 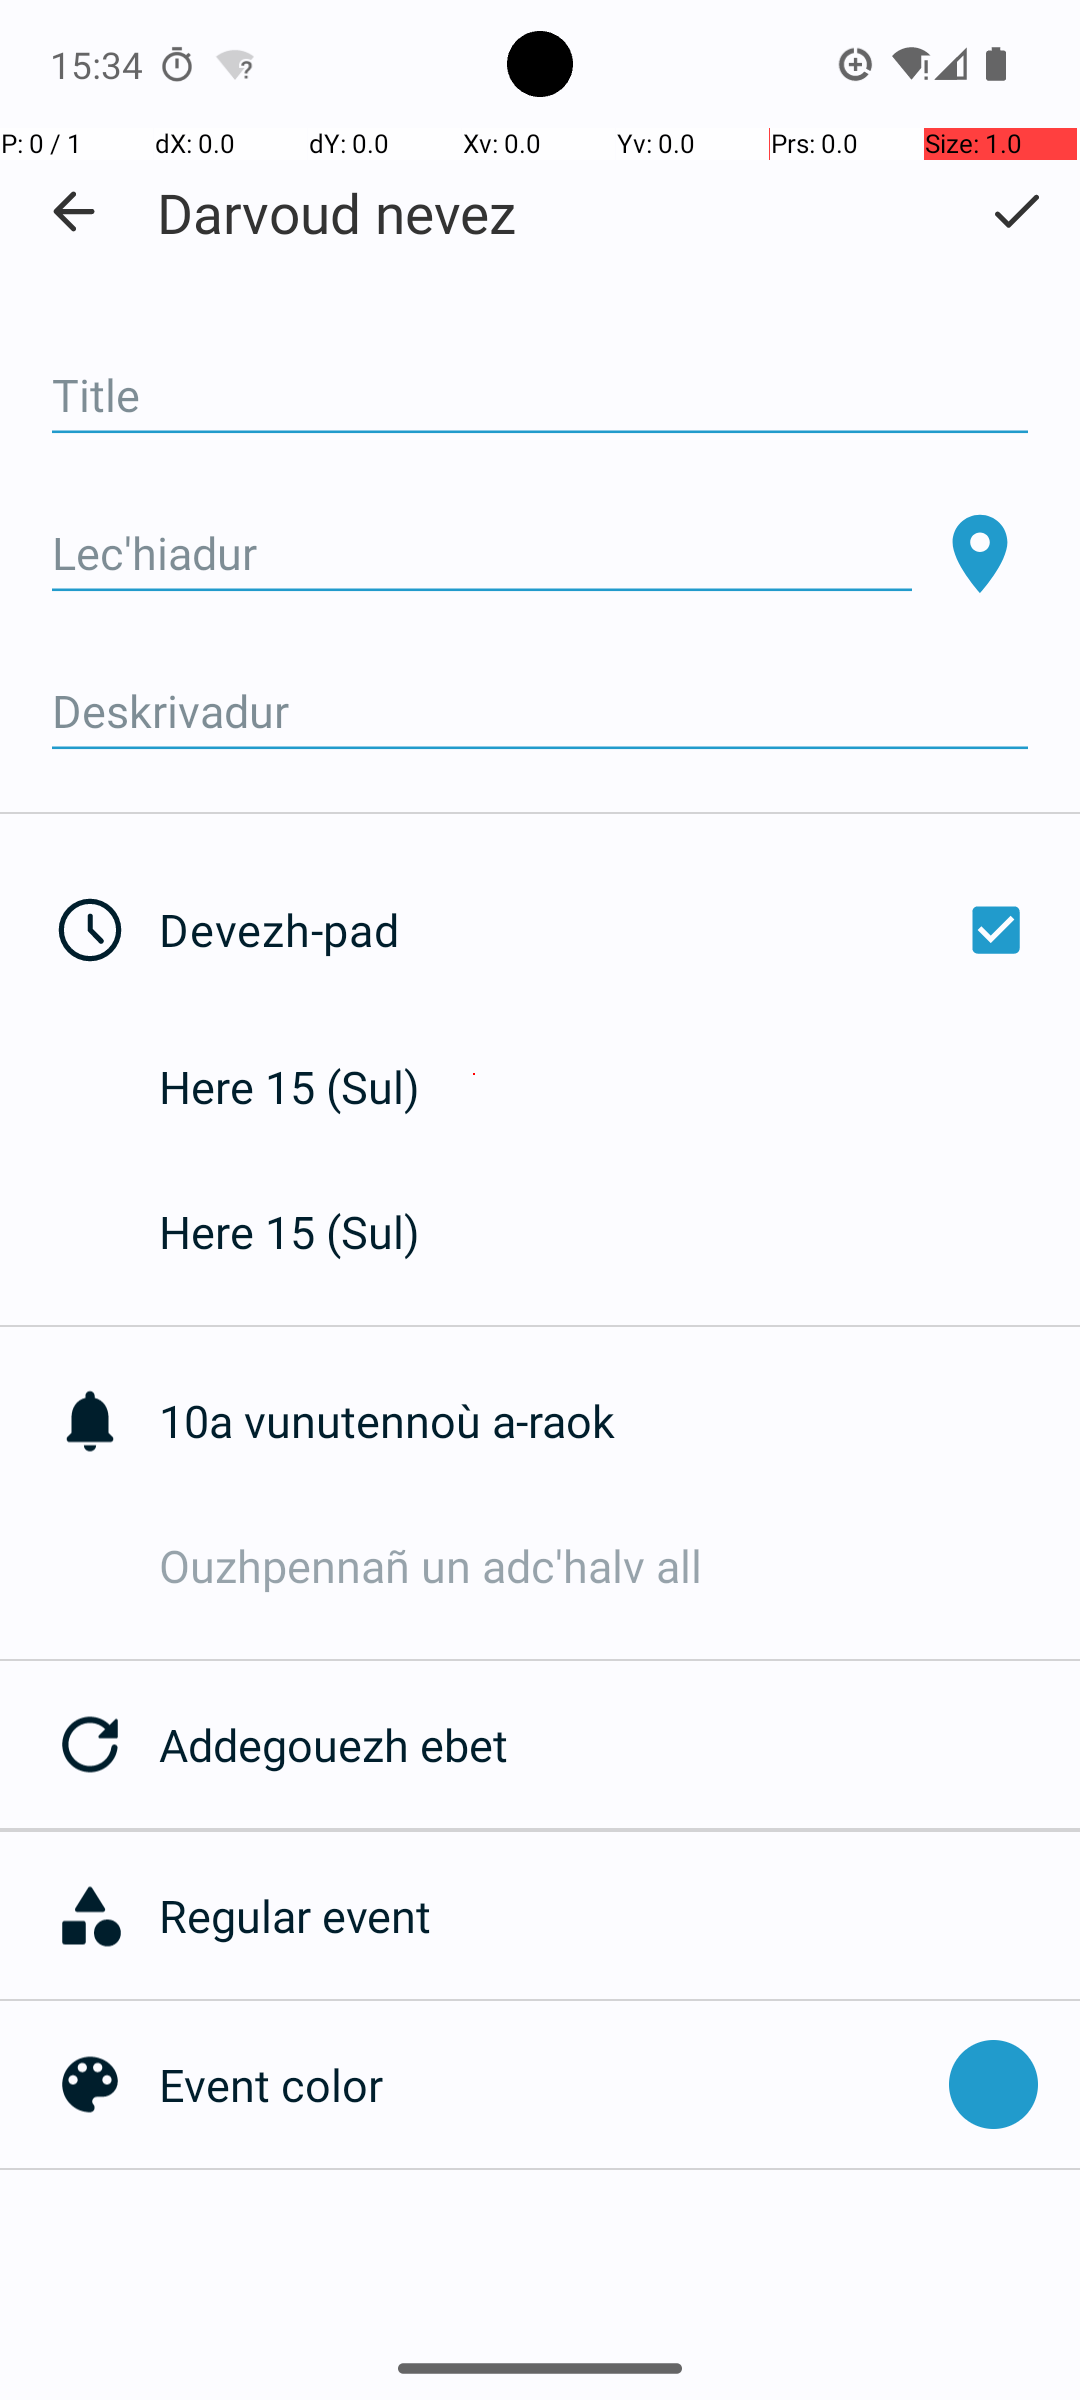 What do you see at coordinates (337, 212) in the screenshot?
I see `Darvoud nevez` at bounding box center [337, 212].